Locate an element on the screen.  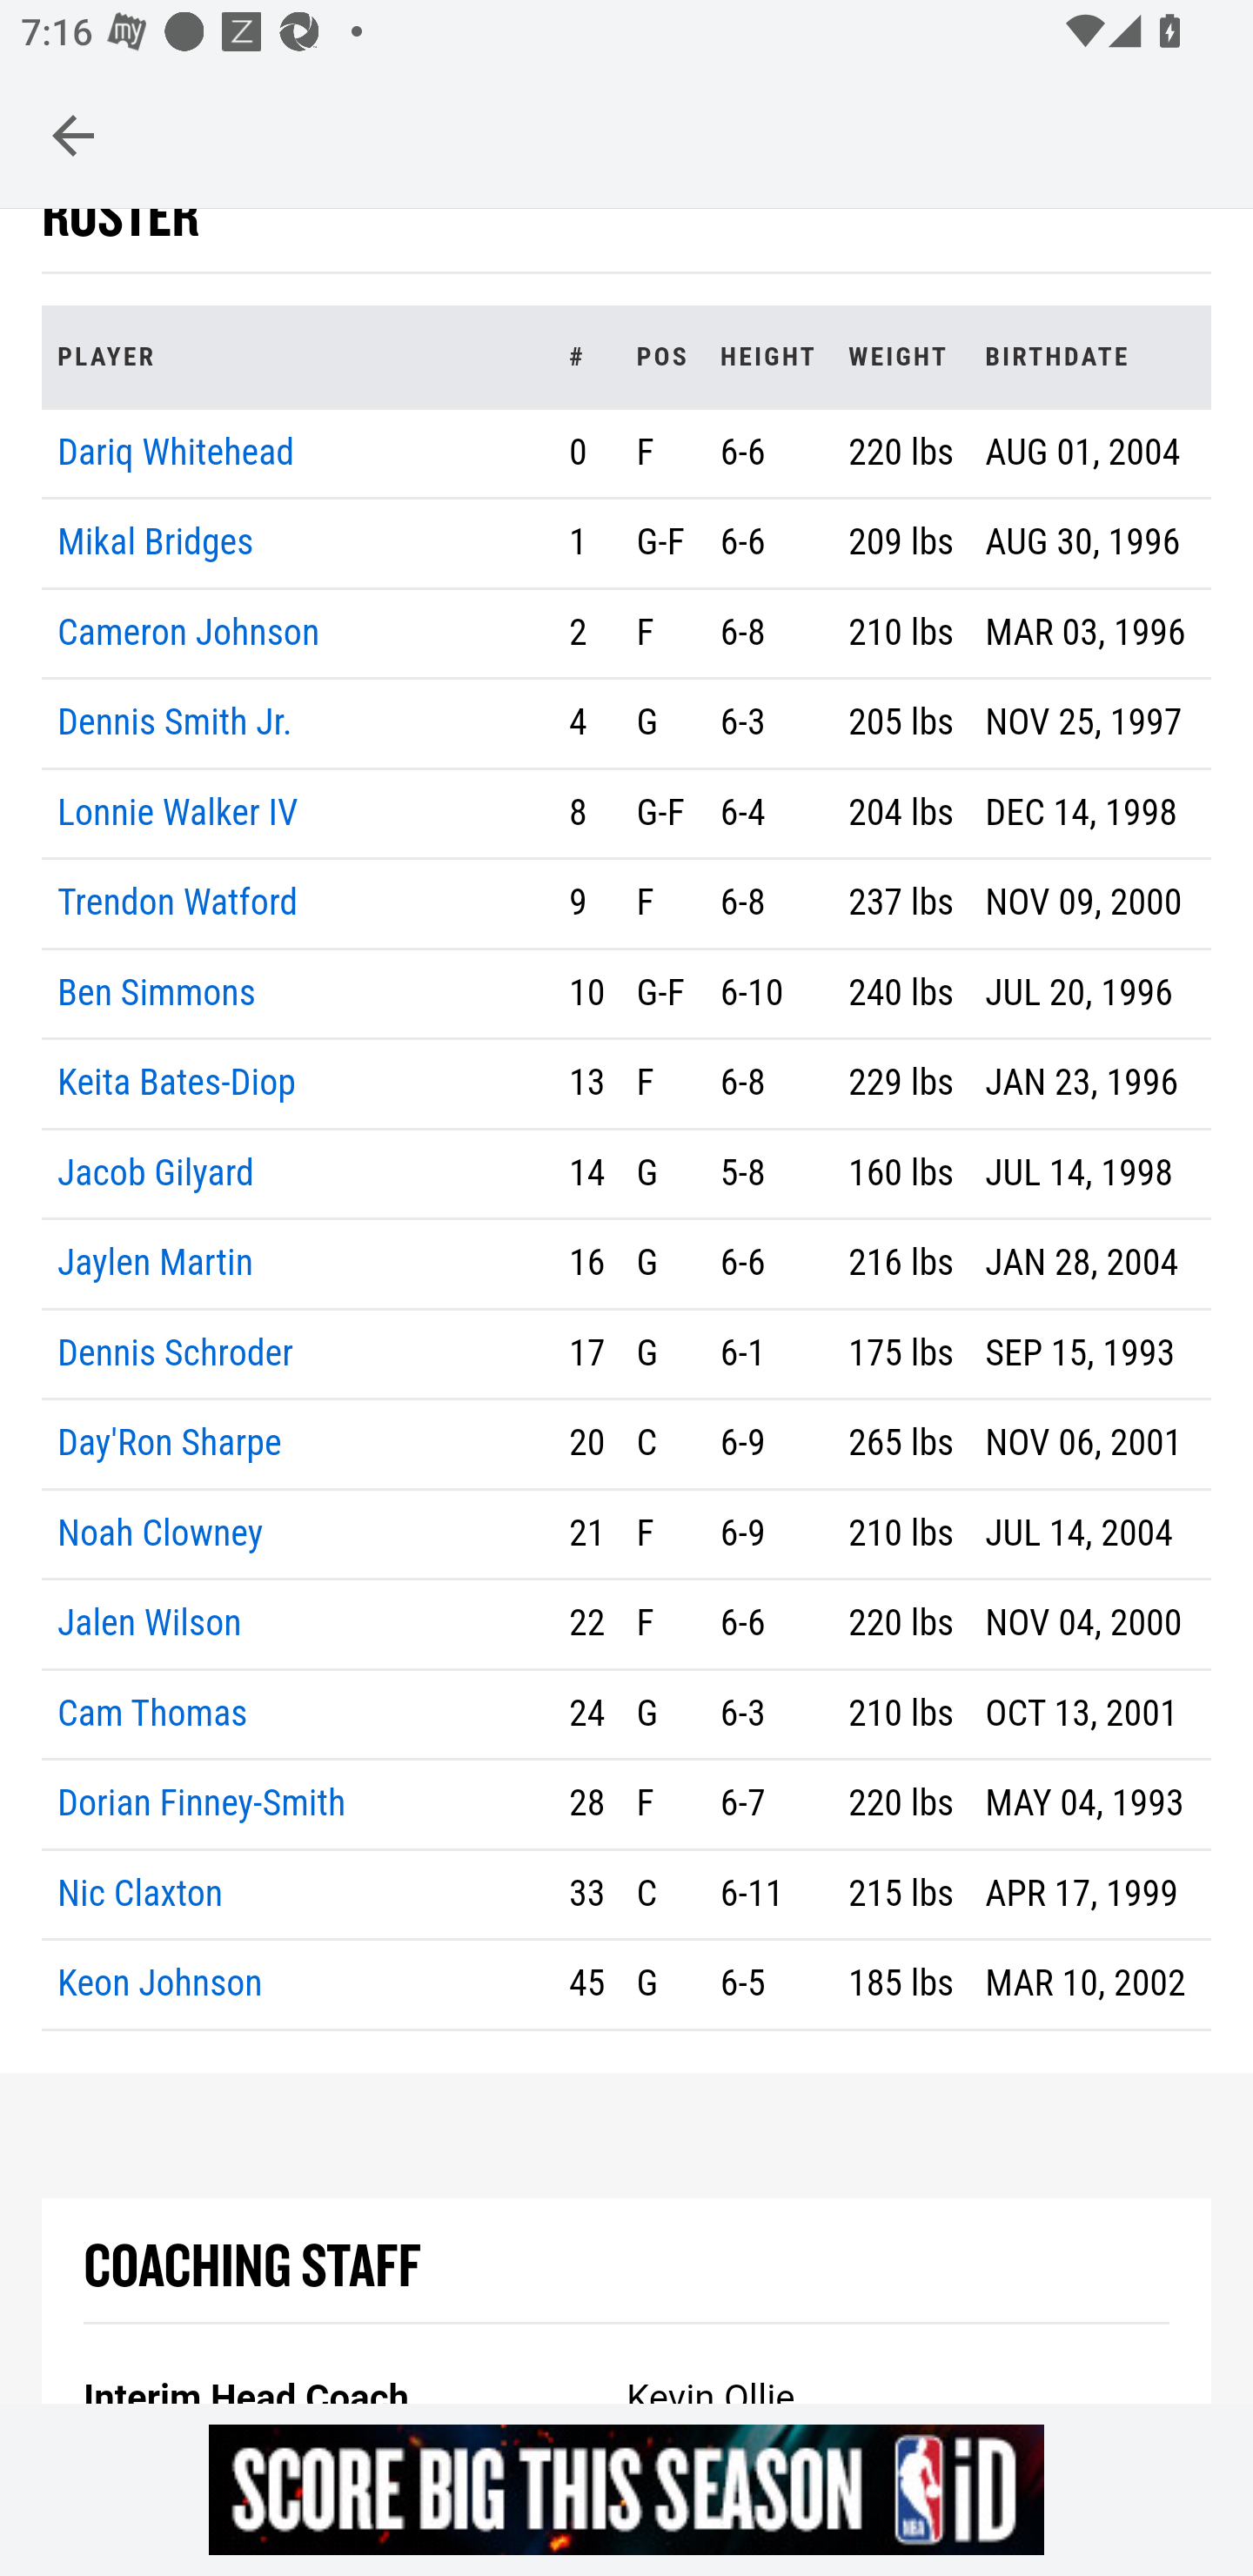
Cameron Johnson is located at coordinates (189, 632).